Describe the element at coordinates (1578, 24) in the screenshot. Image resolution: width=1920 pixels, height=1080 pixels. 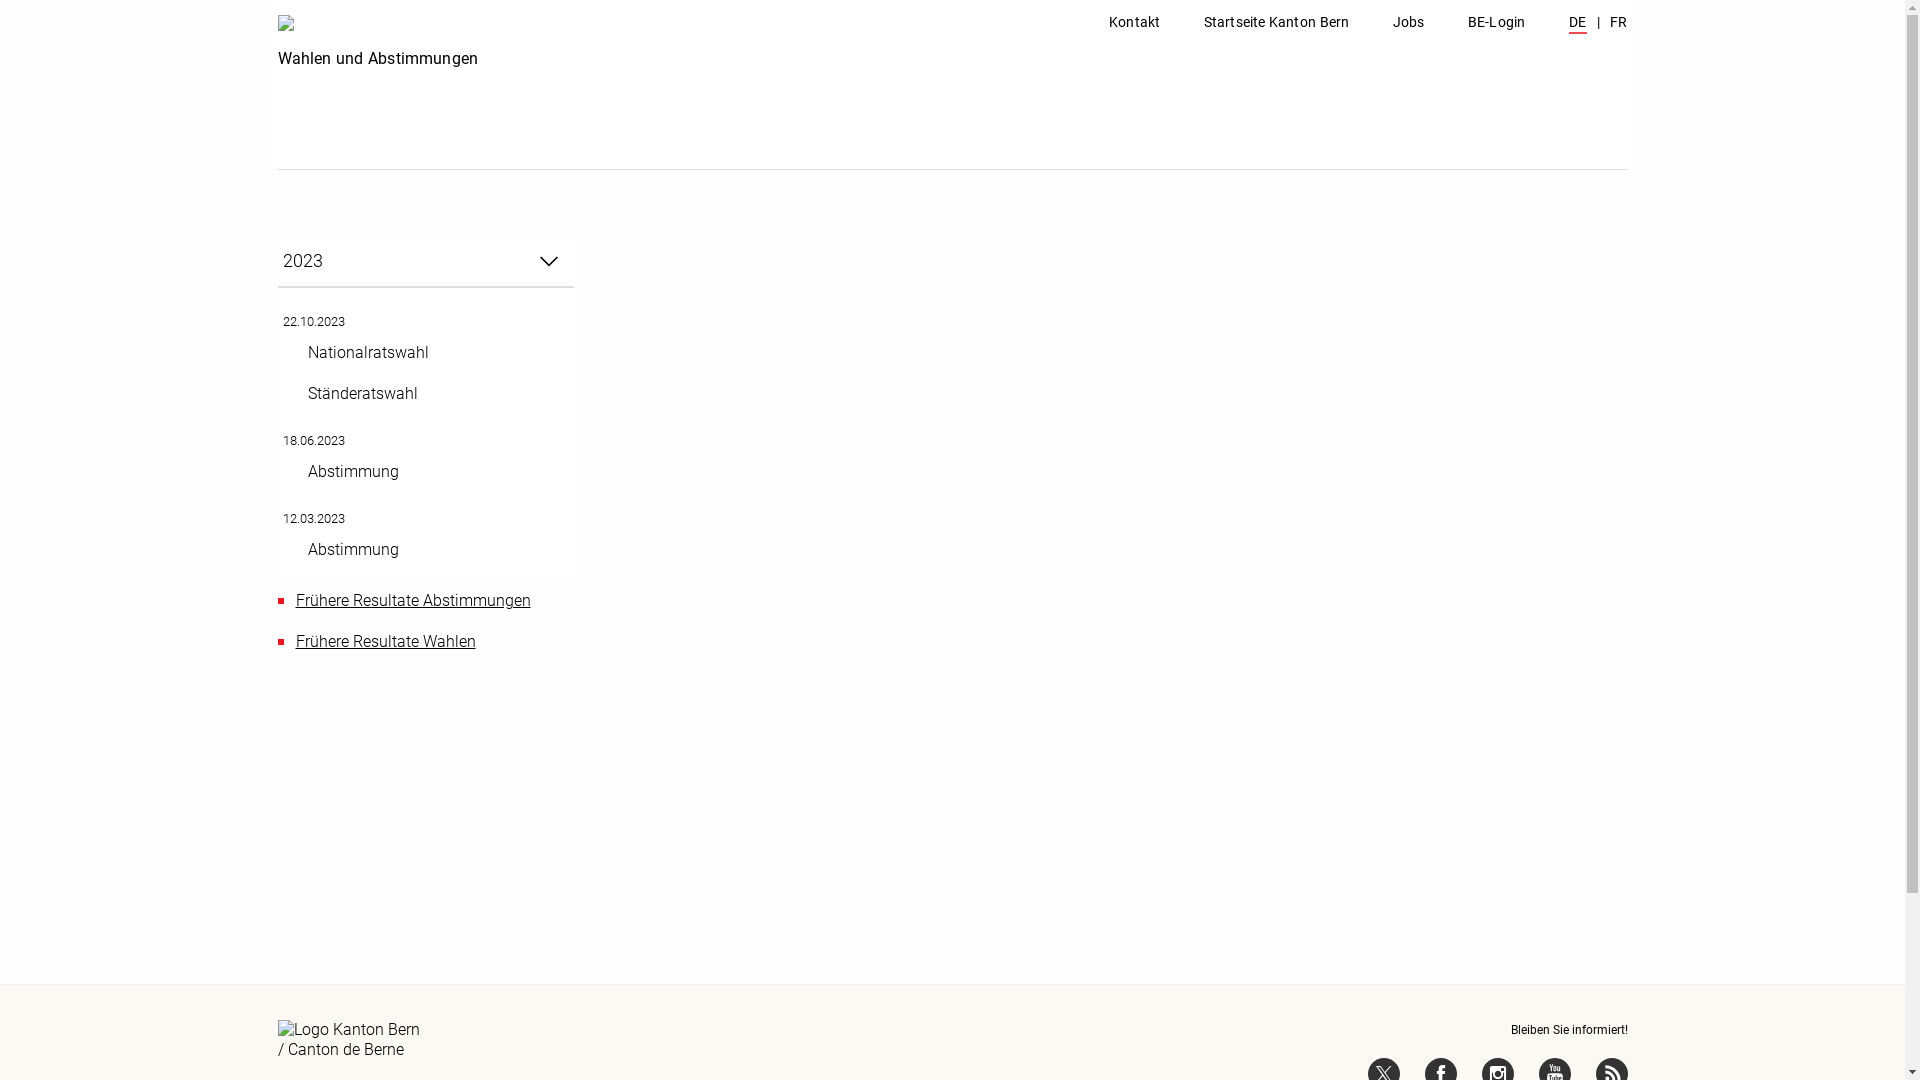
I see `DE` at that location.